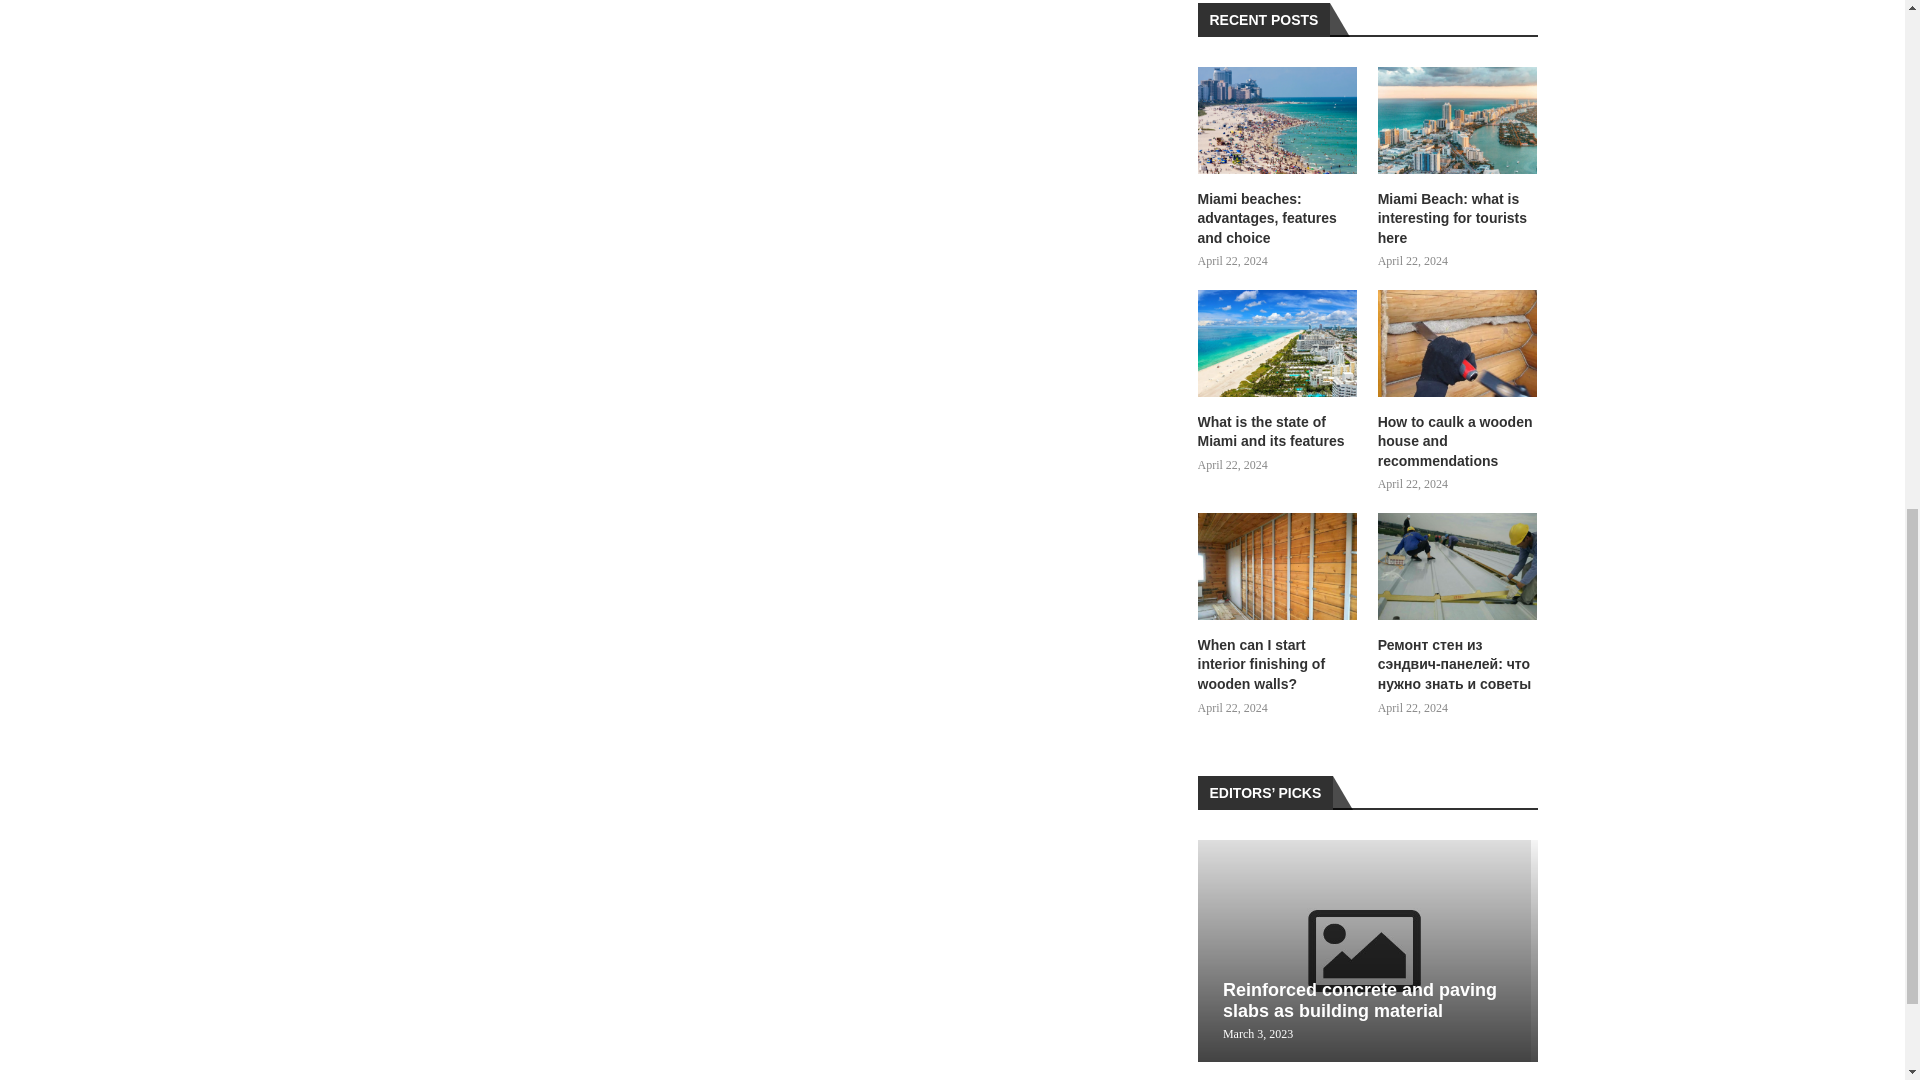 The image size is (1920, 1080). I want to click on Miami beaches: advantages, features and choice, so click(1278, 120).